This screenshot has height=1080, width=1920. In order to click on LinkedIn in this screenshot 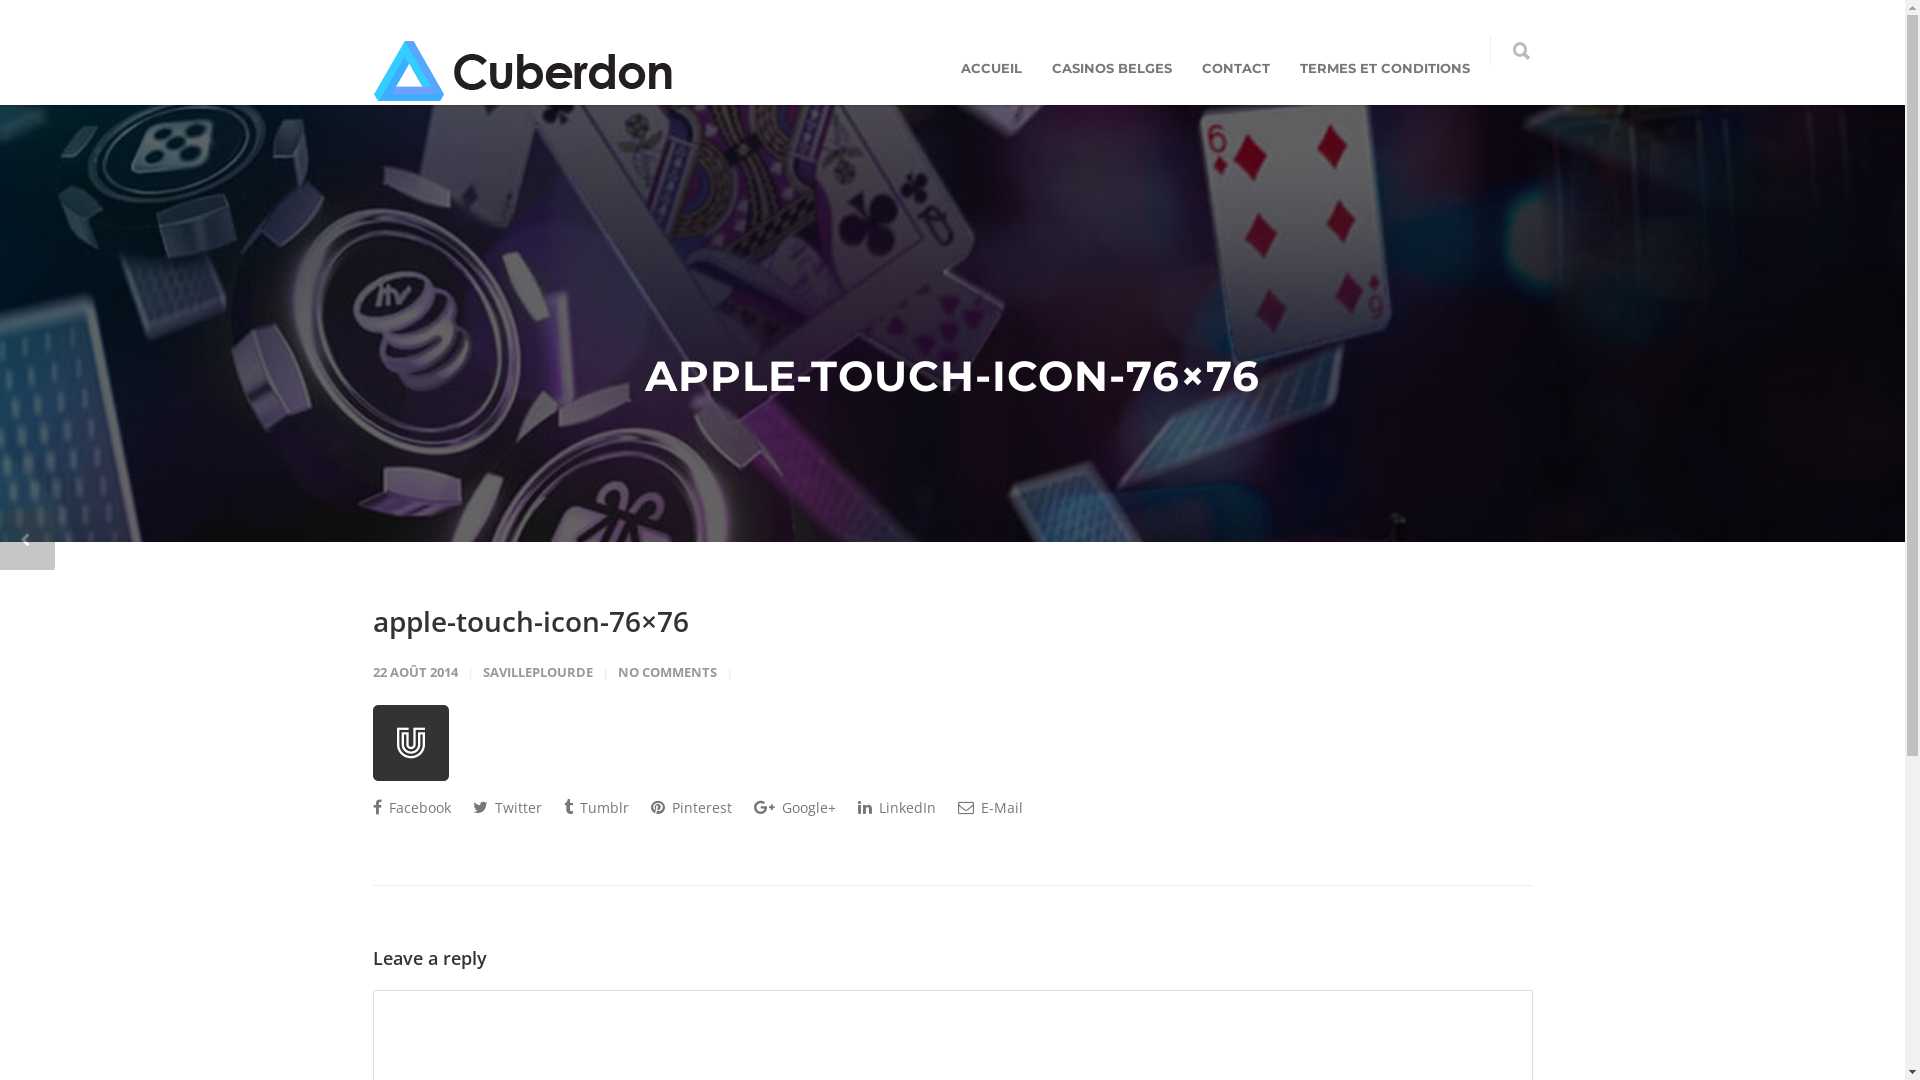, I will do `click(897, 807)`.